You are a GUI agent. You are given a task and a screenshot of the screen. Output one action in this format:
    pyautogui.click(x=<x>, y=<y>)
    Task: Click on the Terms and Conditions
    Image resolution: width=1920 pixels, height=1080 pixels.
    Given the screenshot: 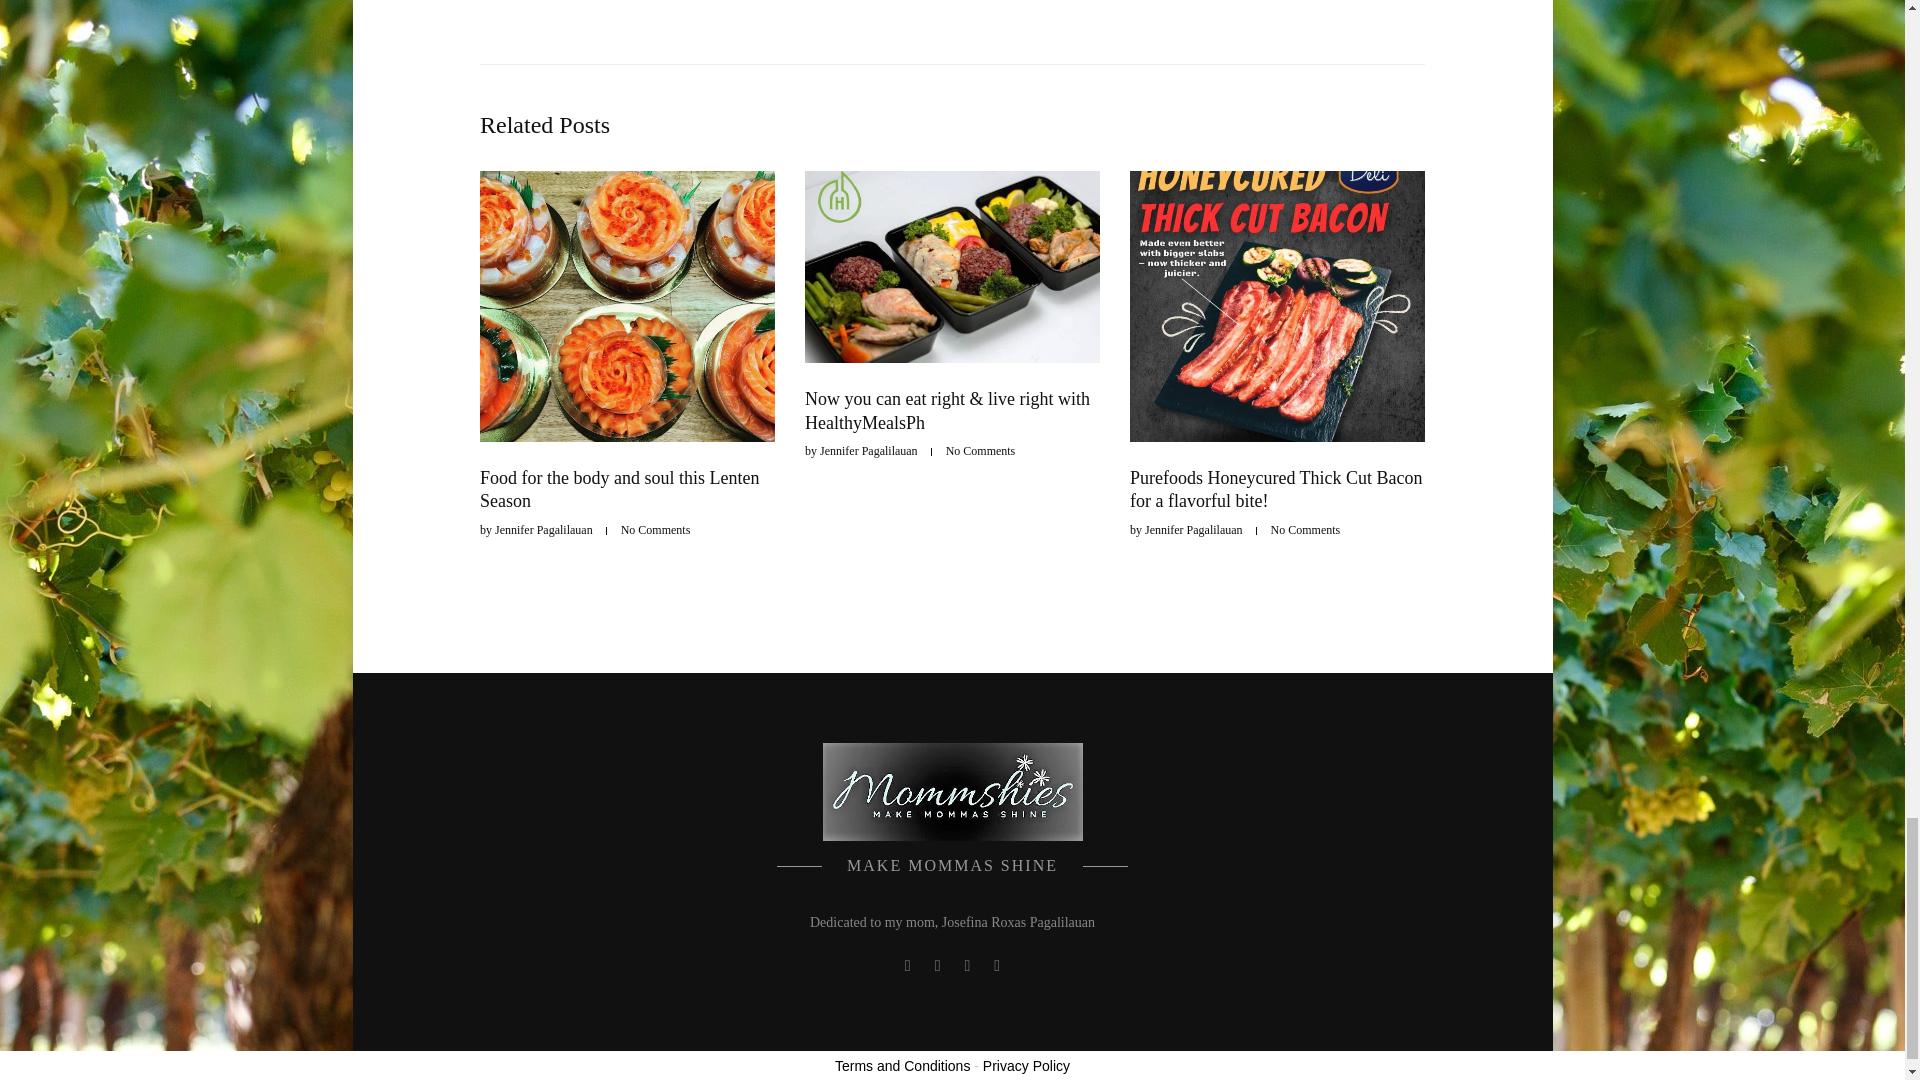 What is the action you would take?
    pyautogui.click(x=902, y=1066)
    